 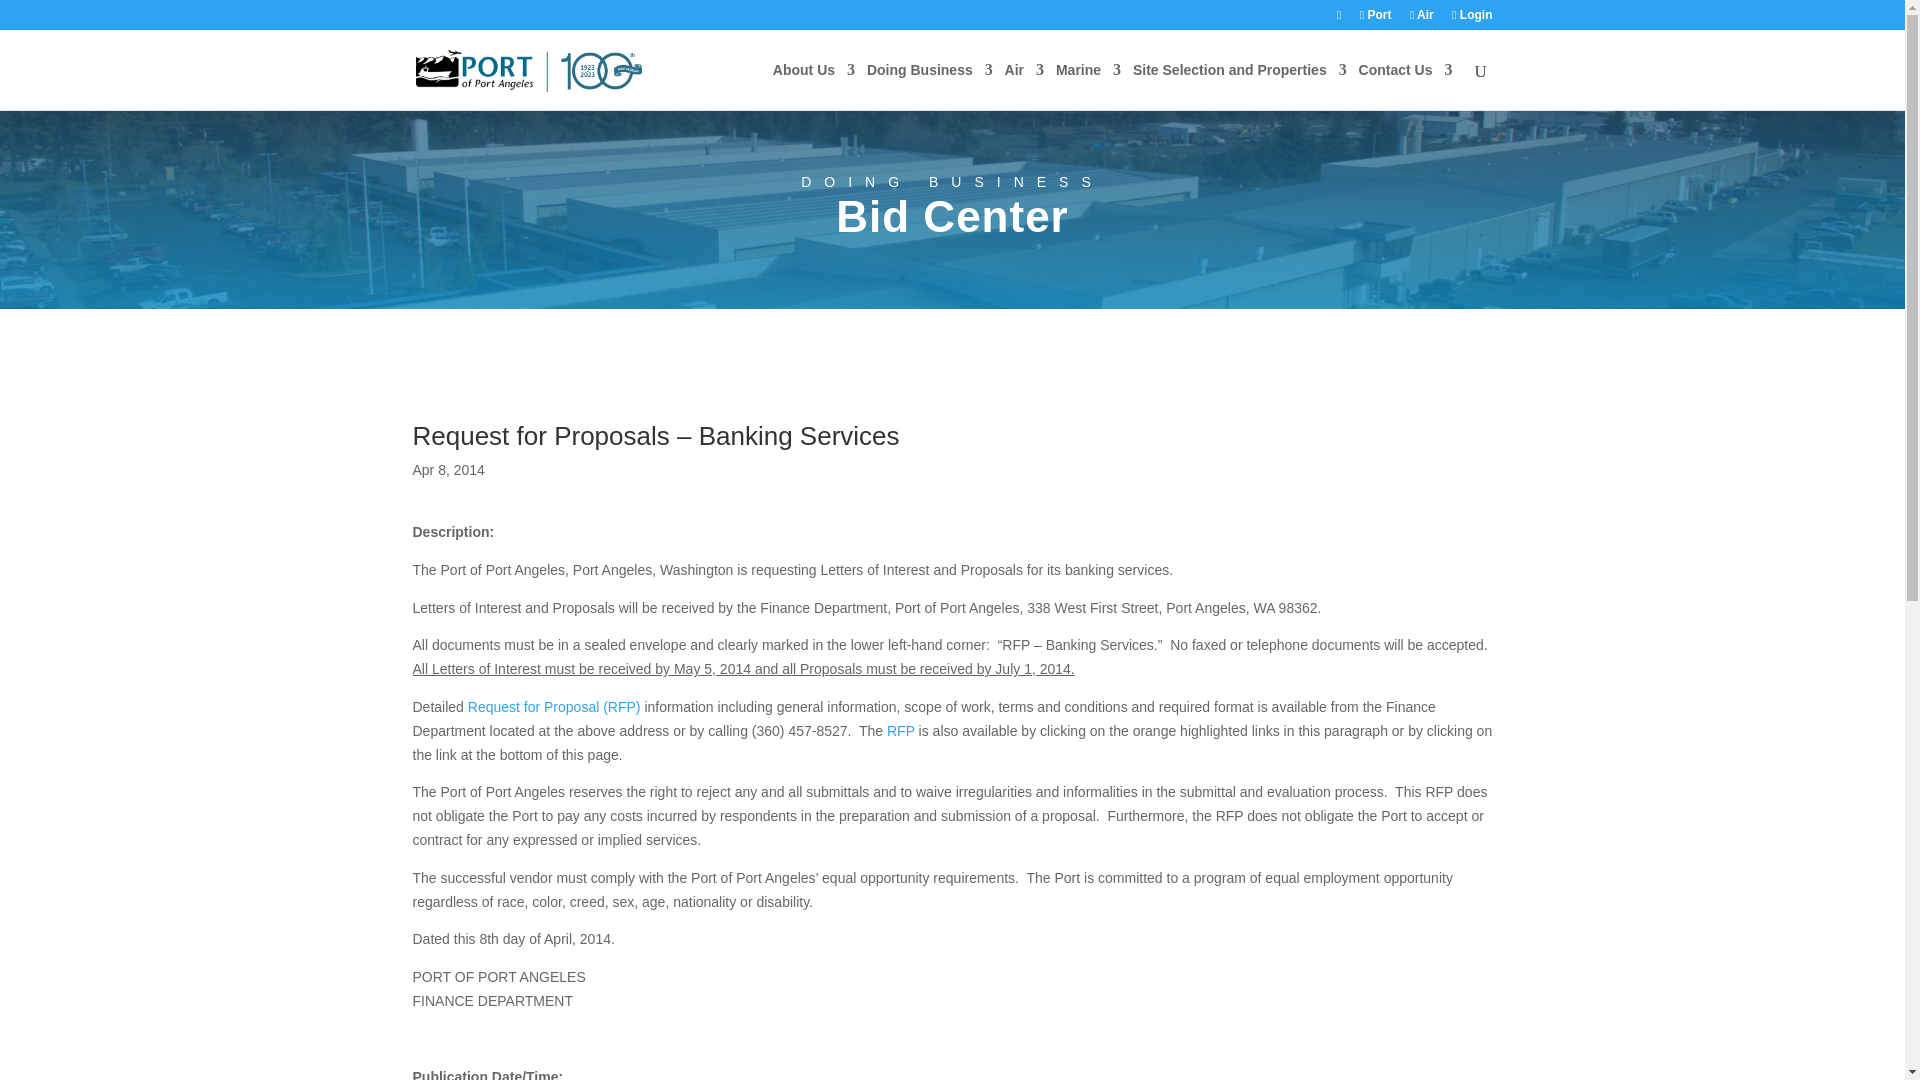 I want to click on Port, so click(x=1376, y=19).